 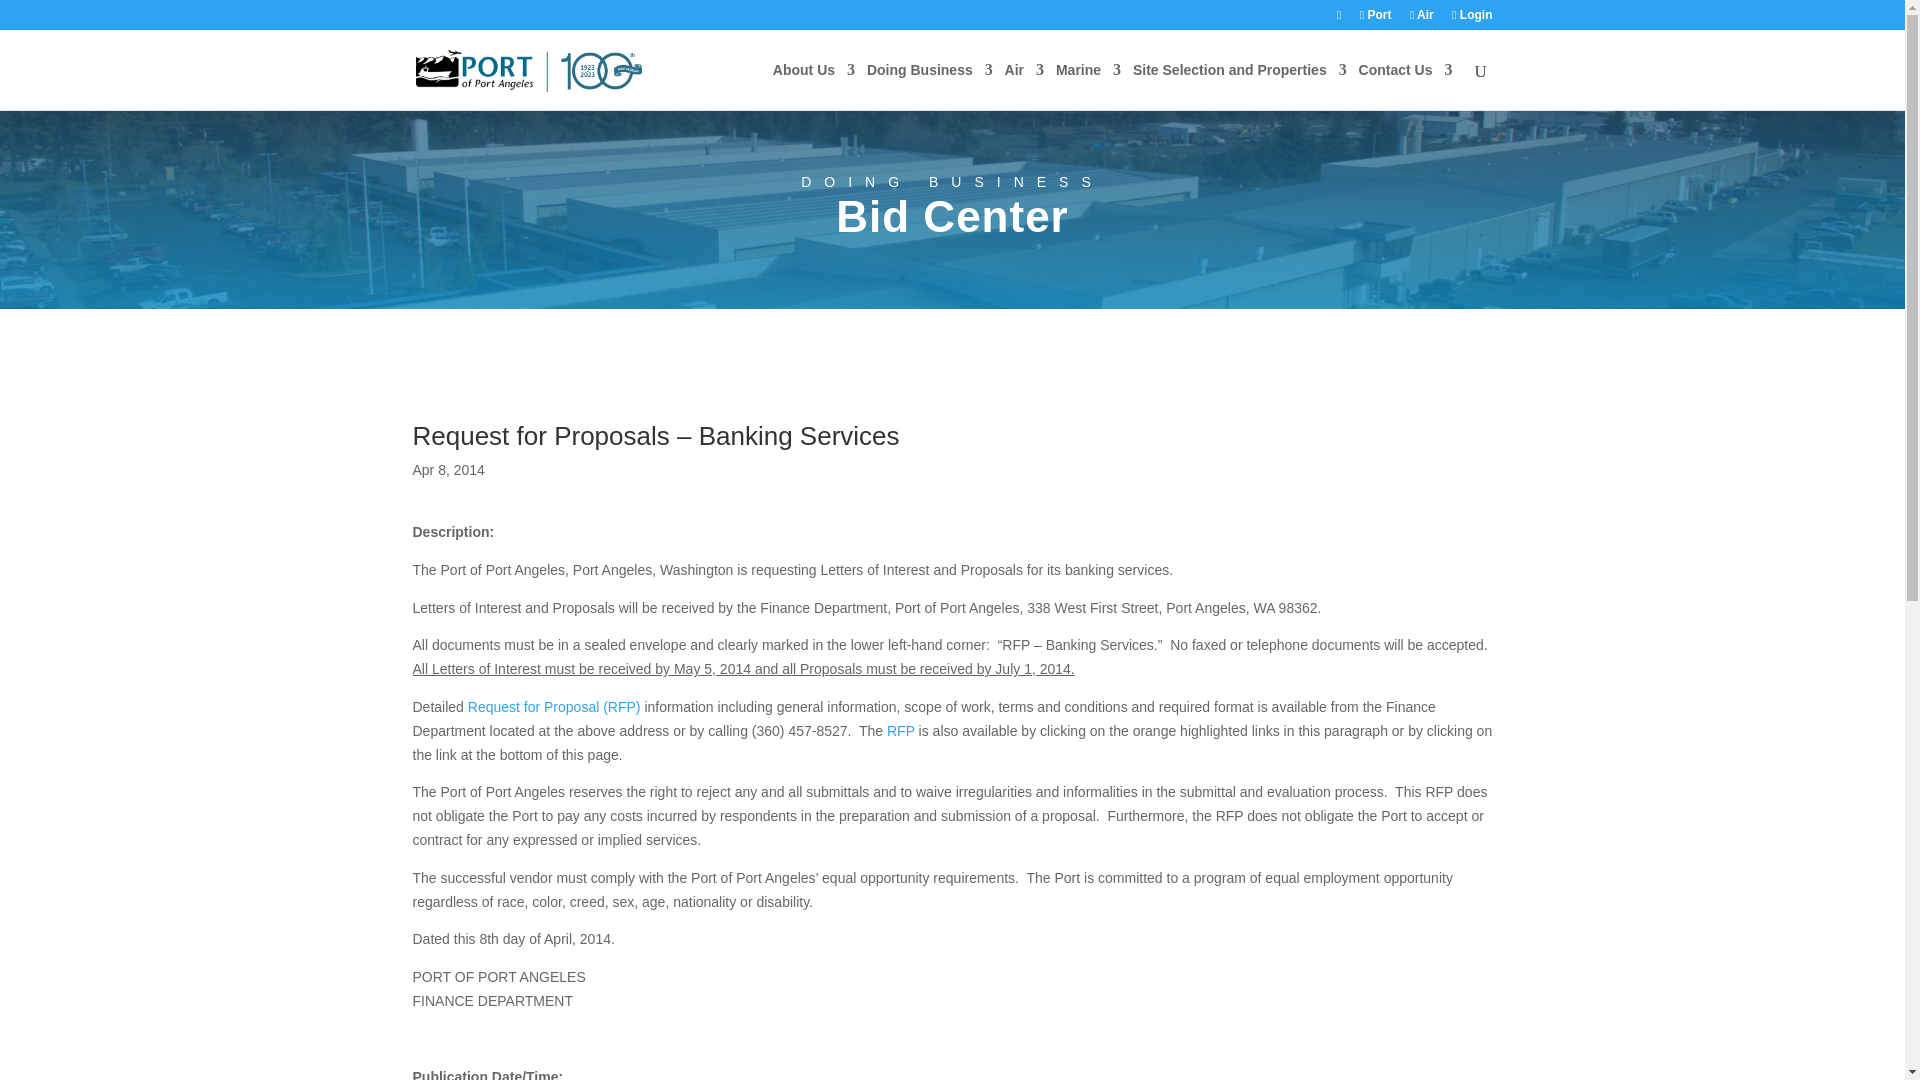 I want to click on Port, so click(x=1376, y=19).